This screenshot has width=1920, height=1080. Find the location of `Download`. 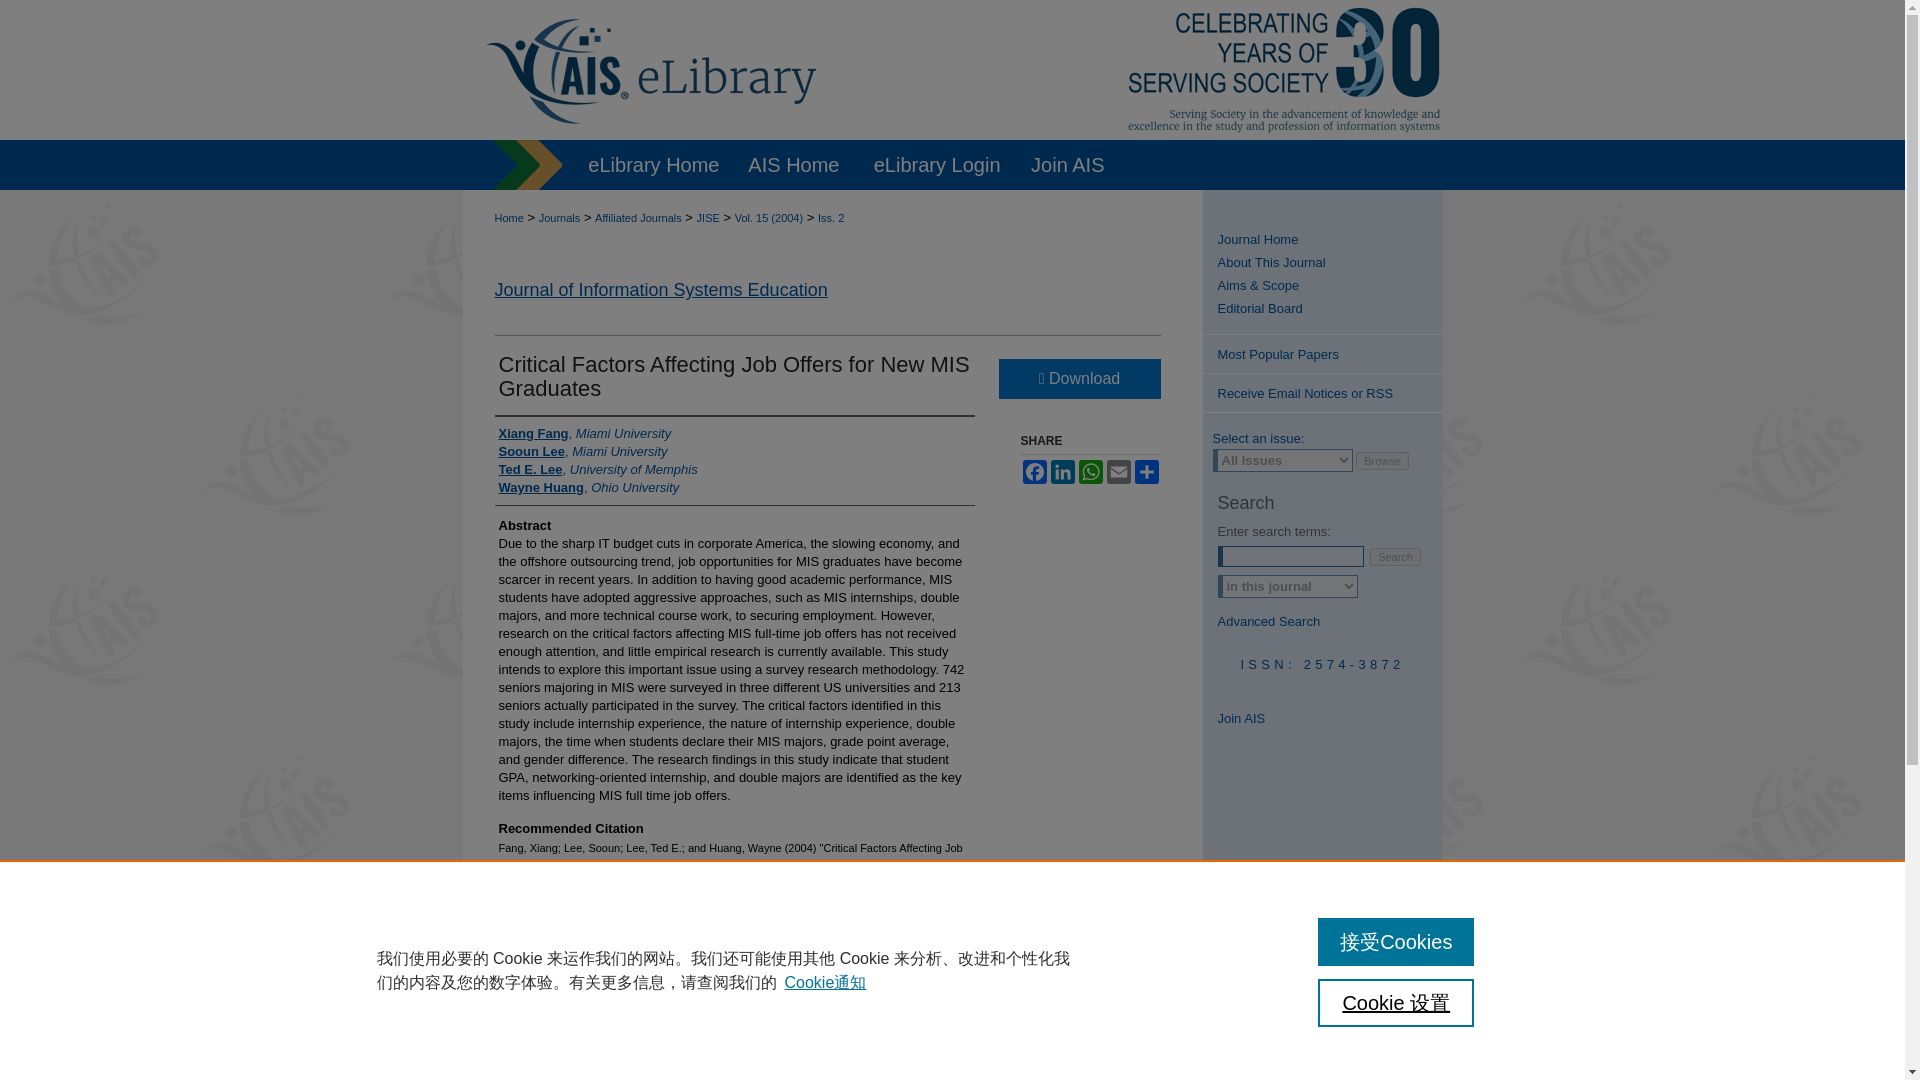

Download is located at coordinates (1078, 378).